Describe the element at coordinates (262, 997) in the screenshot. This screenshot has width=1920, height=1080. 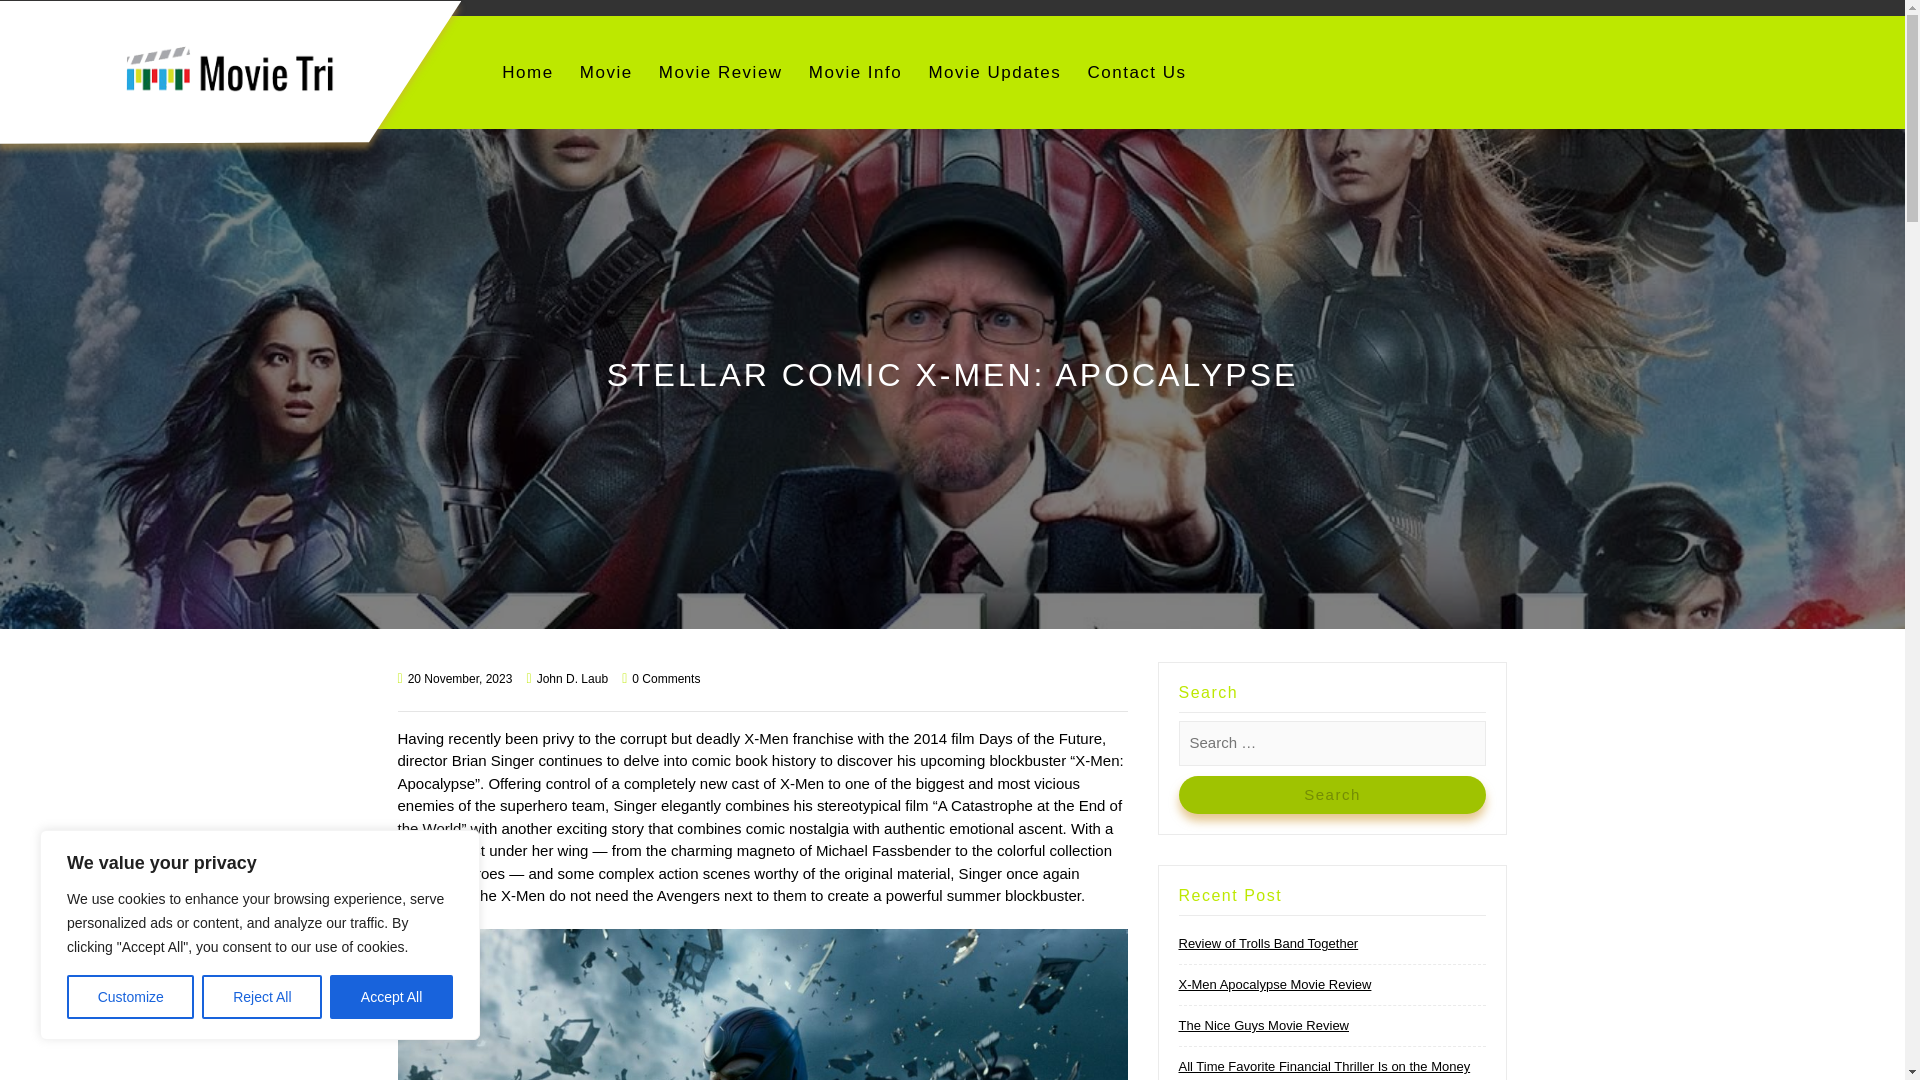
I see `Reject All` at that location.